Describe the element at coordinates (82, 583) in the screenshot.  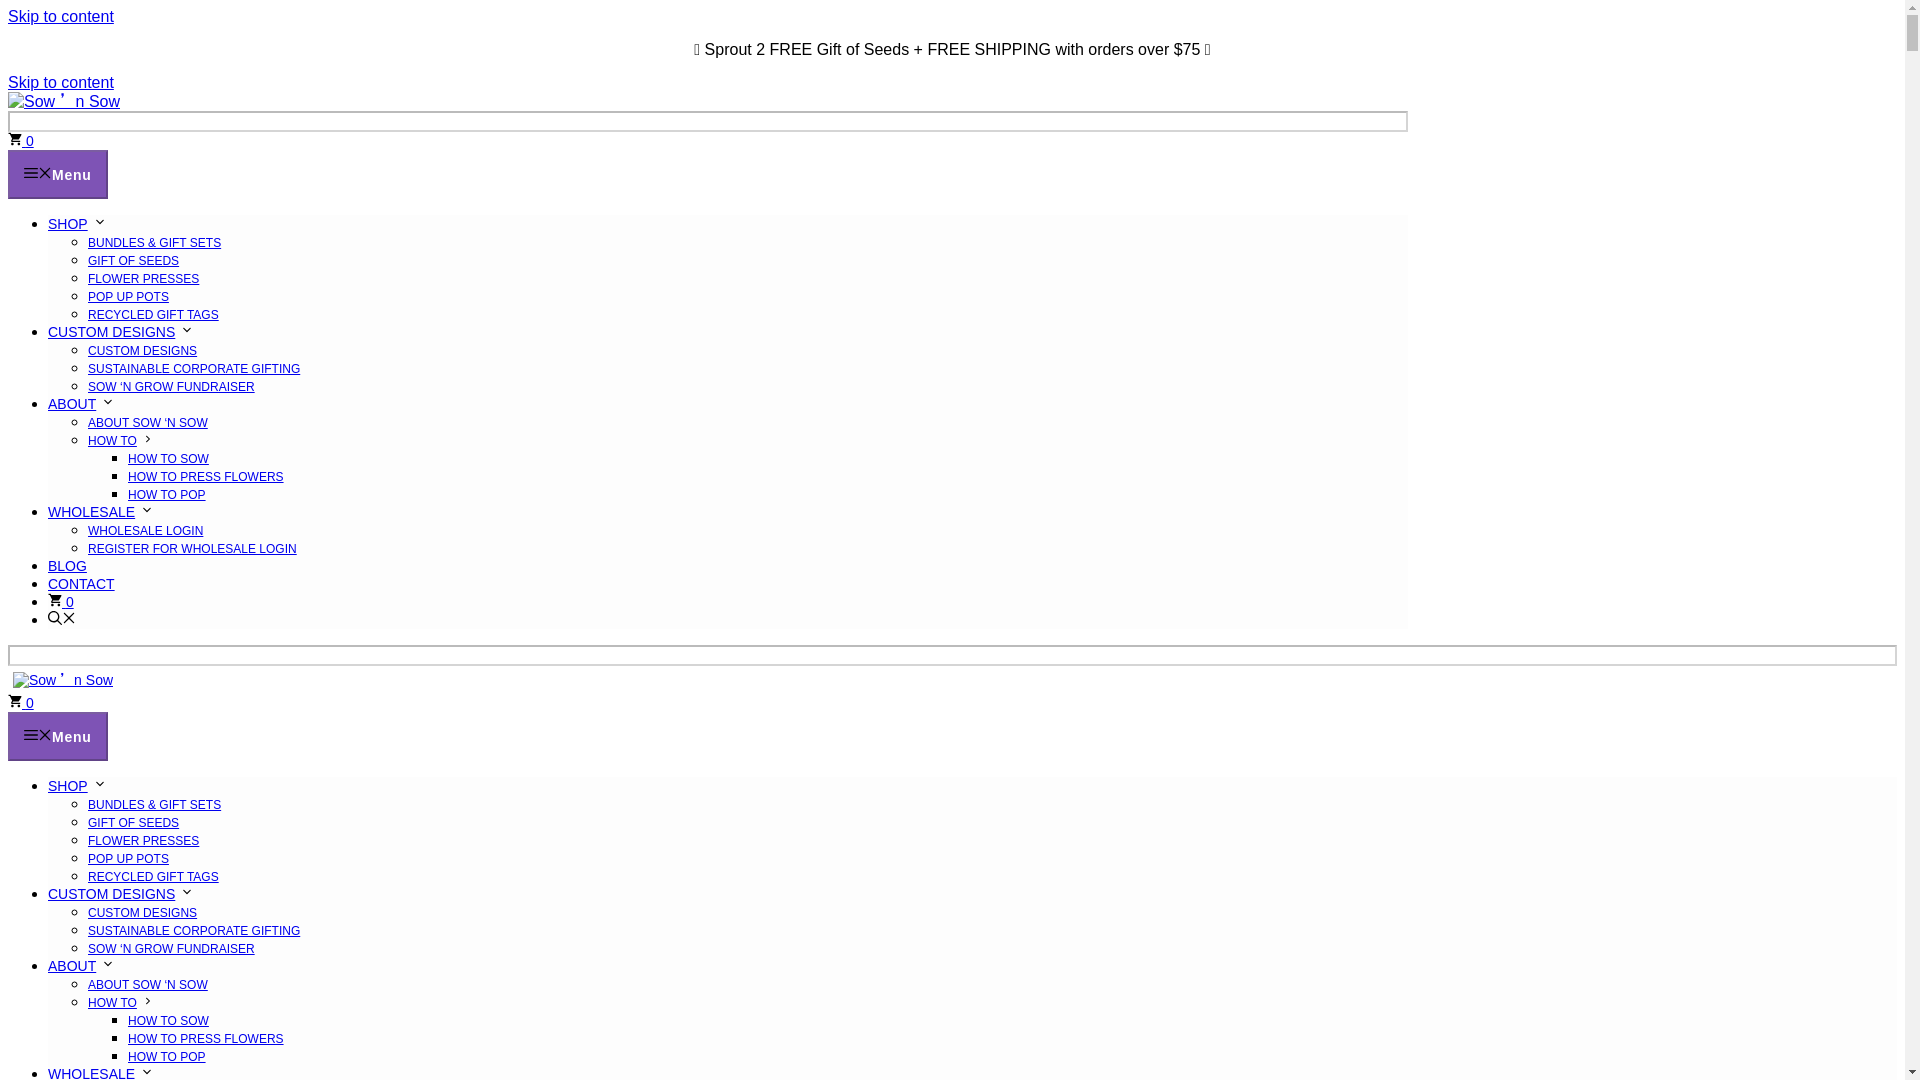
I see `CONTACT` at that location.